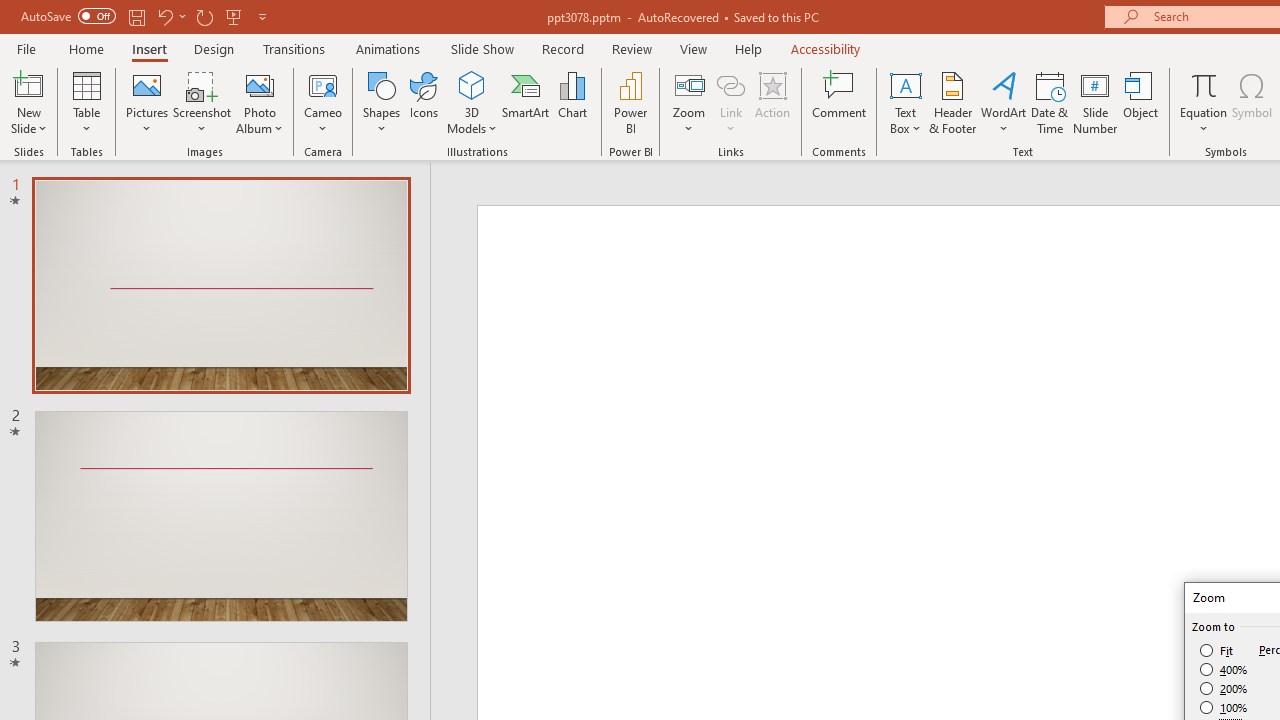  What do you see at coordinates (1050, 102) in the screenshot?
I see `Date & Time...` at bounding box center [1050, 102].